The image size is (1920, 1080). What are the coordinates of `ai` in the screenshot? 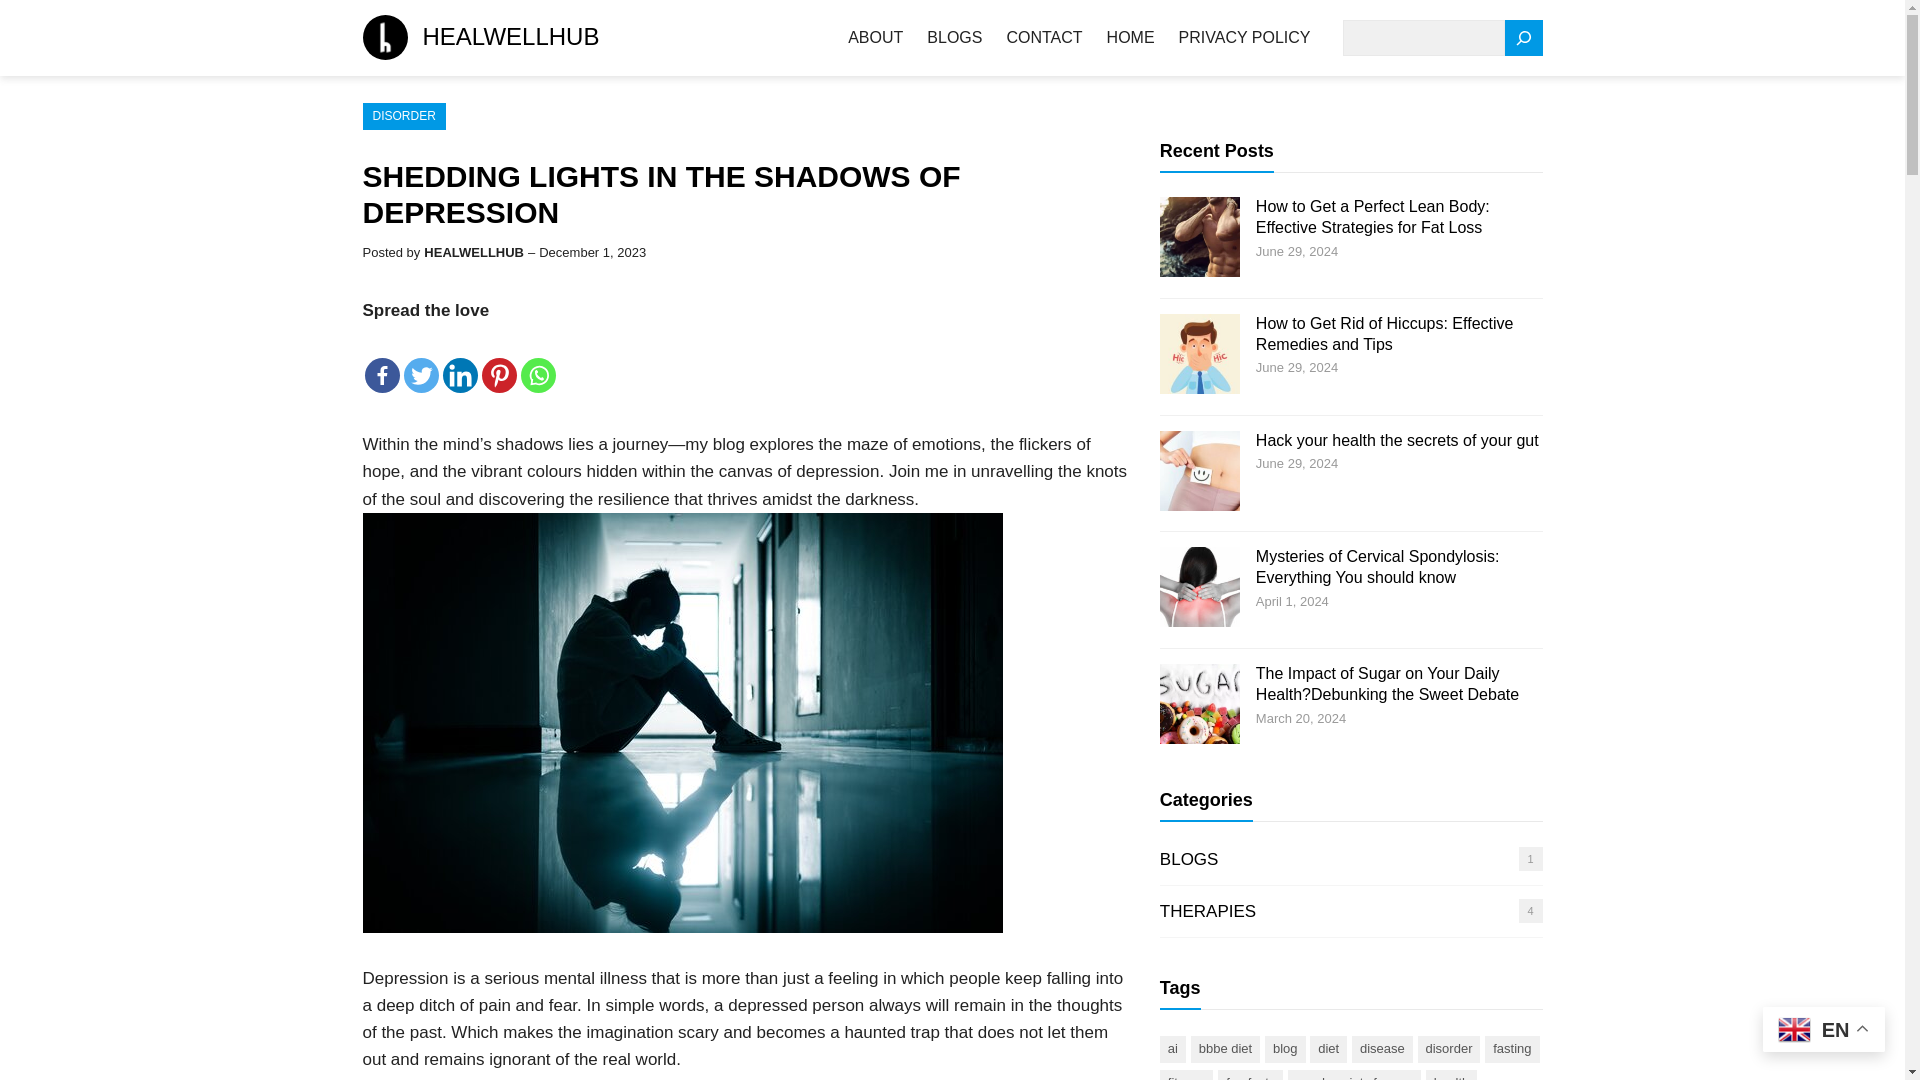 It's located at (1172, 1048).